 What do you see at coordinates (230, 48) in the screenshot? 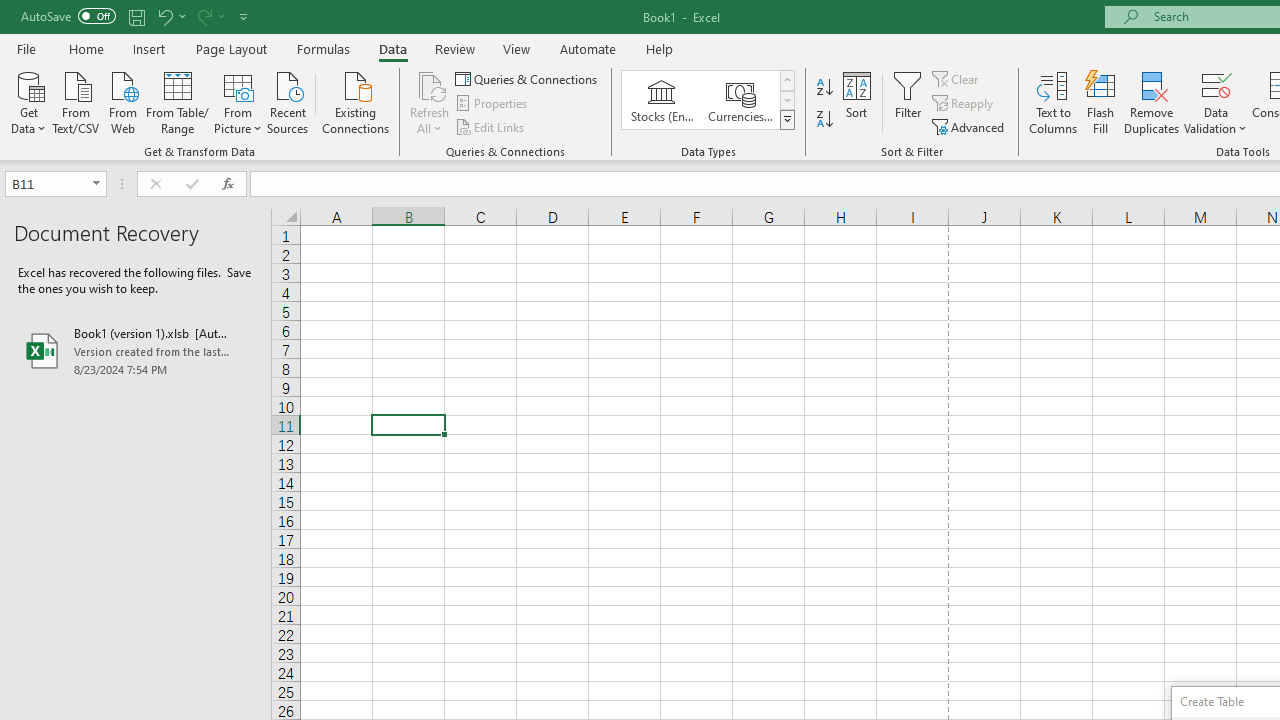
I see `Page Layout` at bounding box center [230, 48].